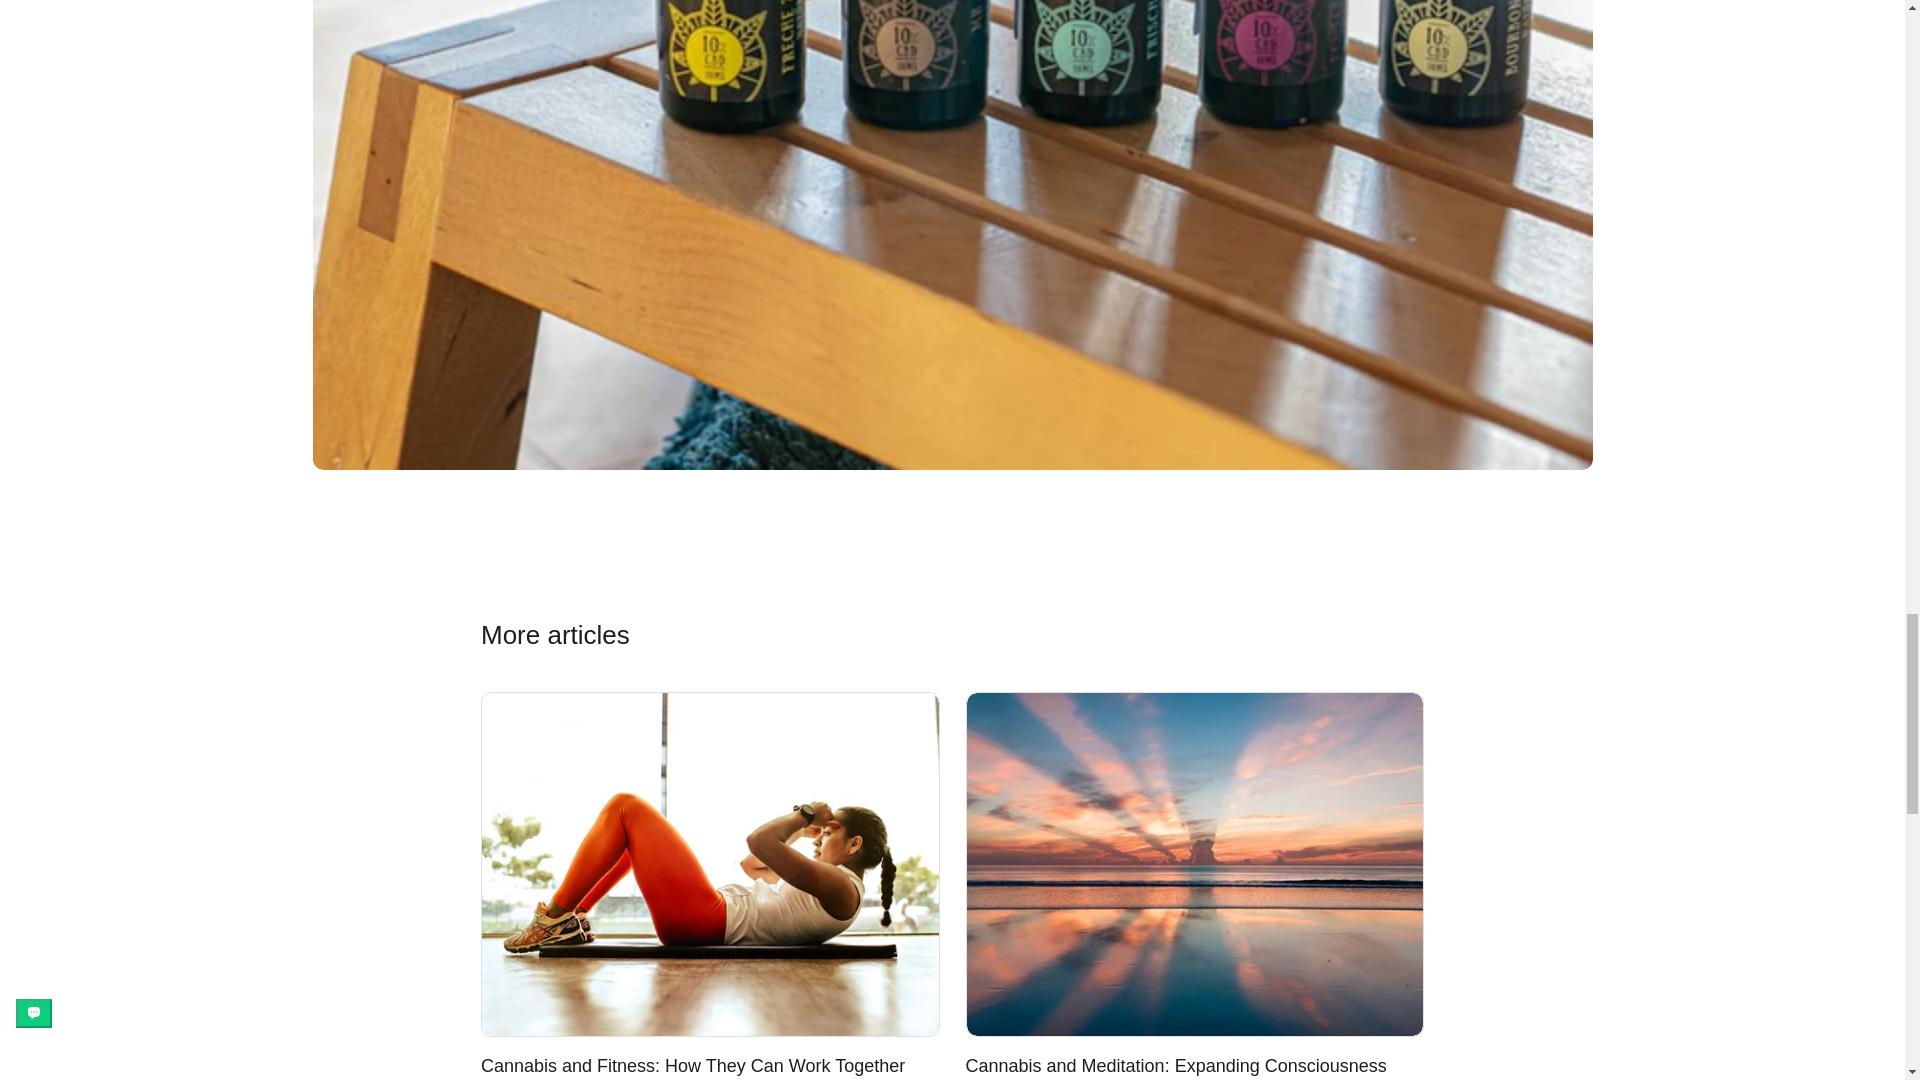 The height and width of the screenshot is (1080, 1920). Describe the element at coordinates (1194, 864) in the screenshot. I see `Cannabis and Meditation: Expanding Consciousness` at that location.